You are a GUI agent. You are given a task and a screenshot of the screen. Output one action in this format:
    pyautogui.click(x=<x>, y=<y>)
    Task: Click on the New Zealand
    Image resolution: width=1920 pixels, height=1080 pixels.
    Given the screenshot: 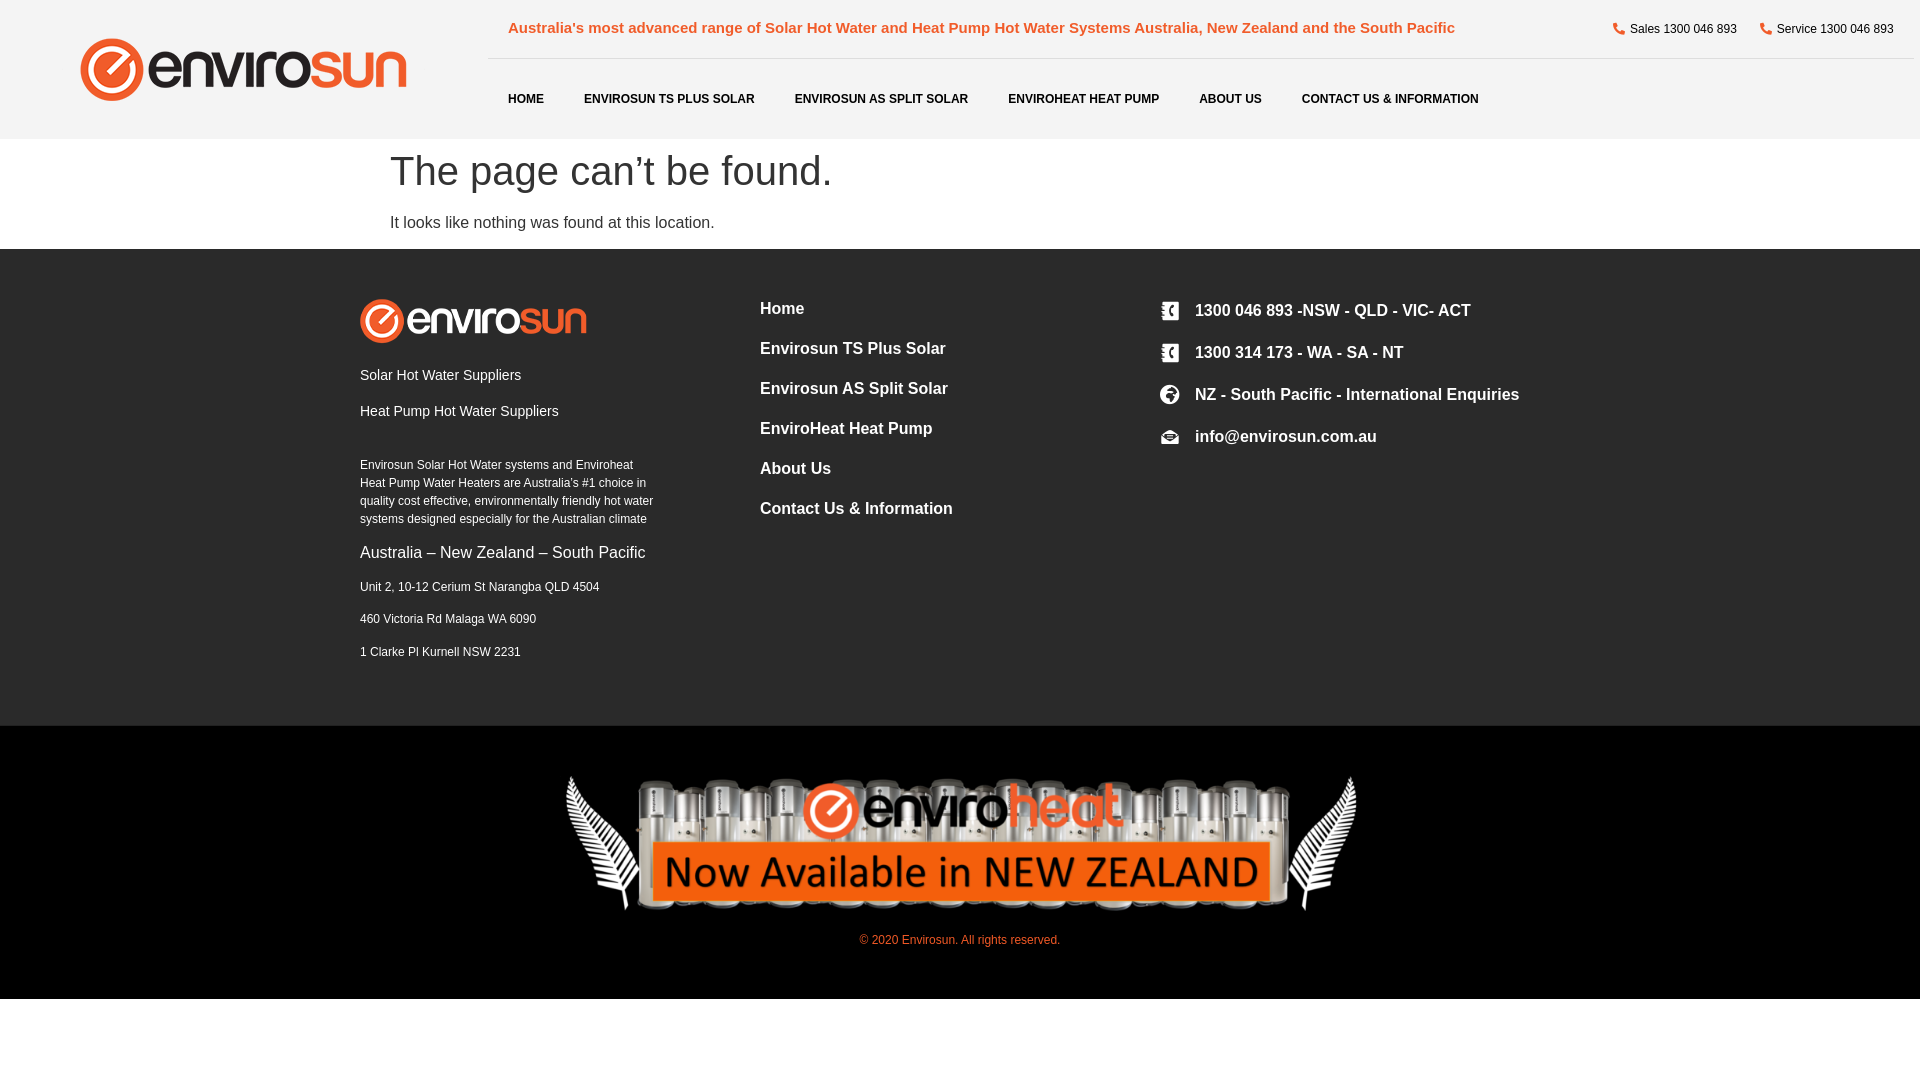 What is the action you would take?
    pyautogui.click(x=487, y=552)
    